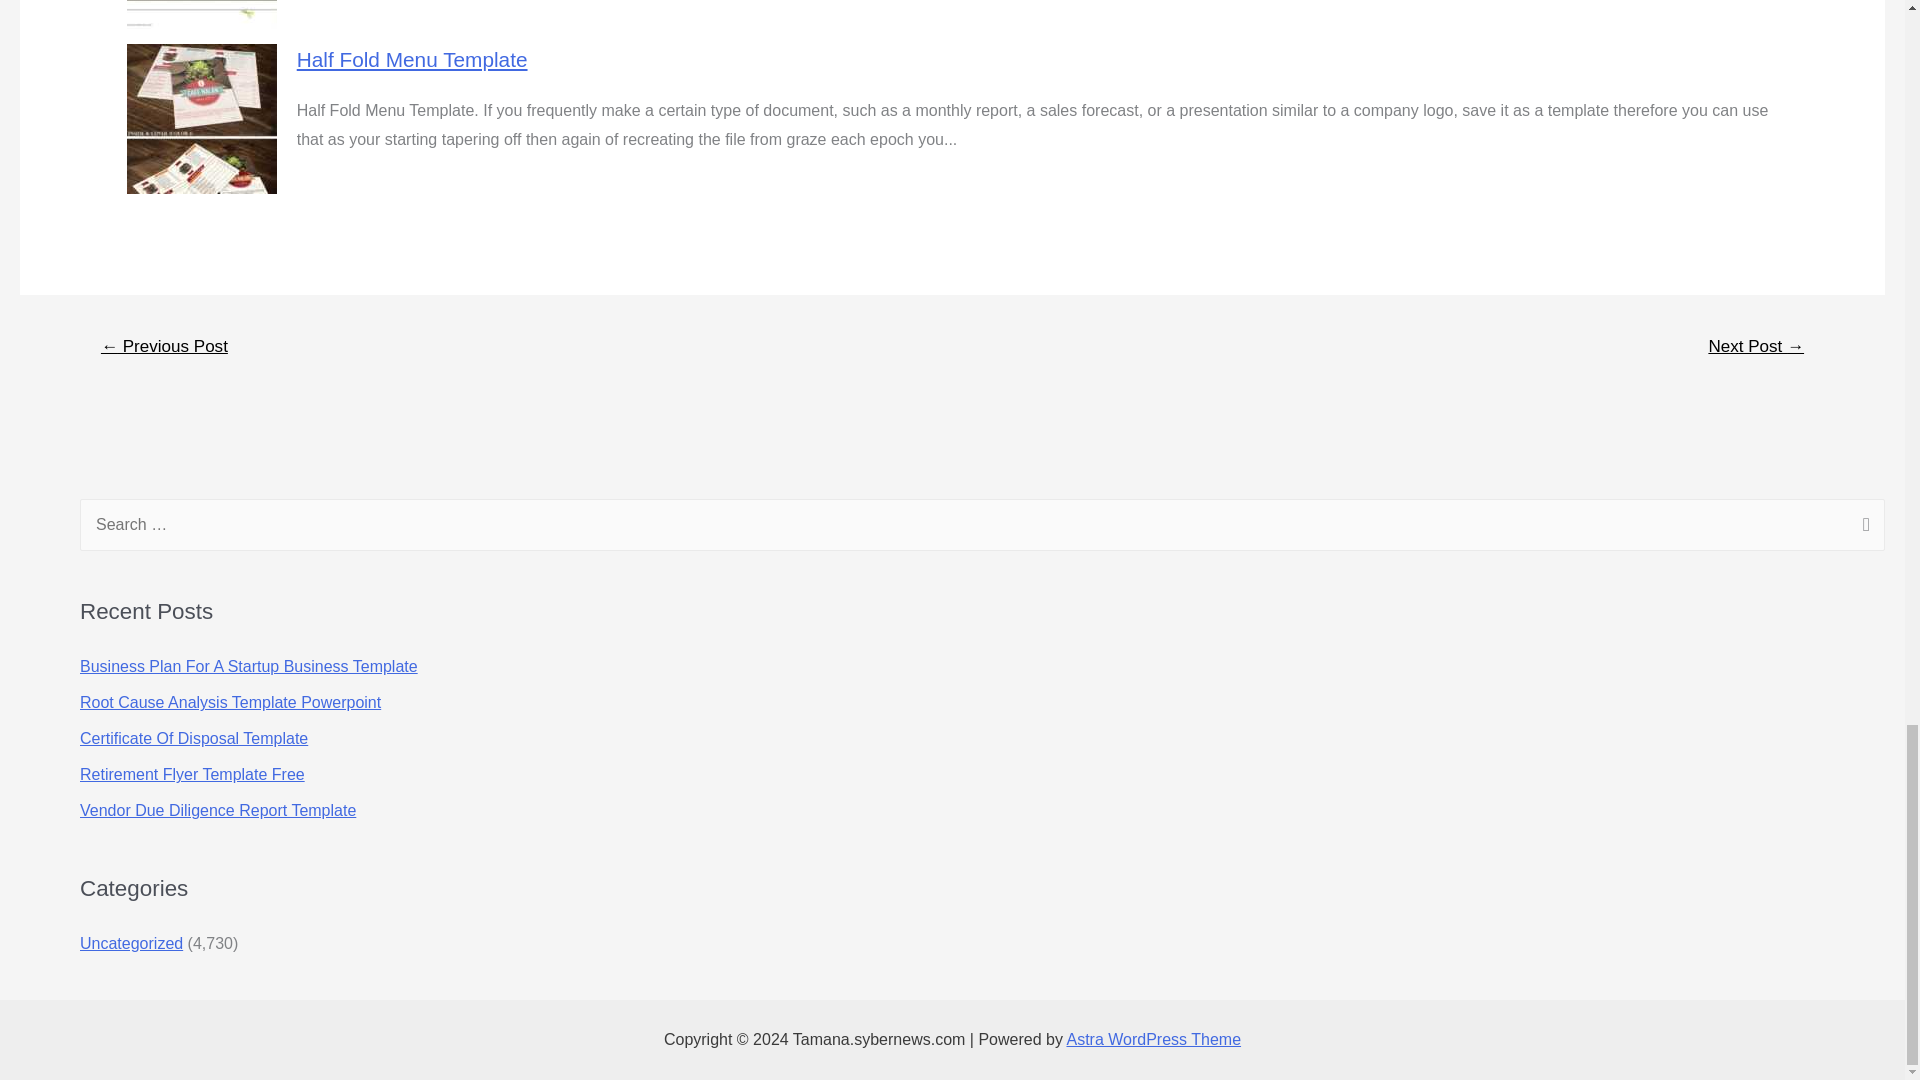 Image resolution: width=1920 pixels, height=1080 pixels. Describe the element at coordinates (1862, 526) in the screenshot. I see `Search` at that location.